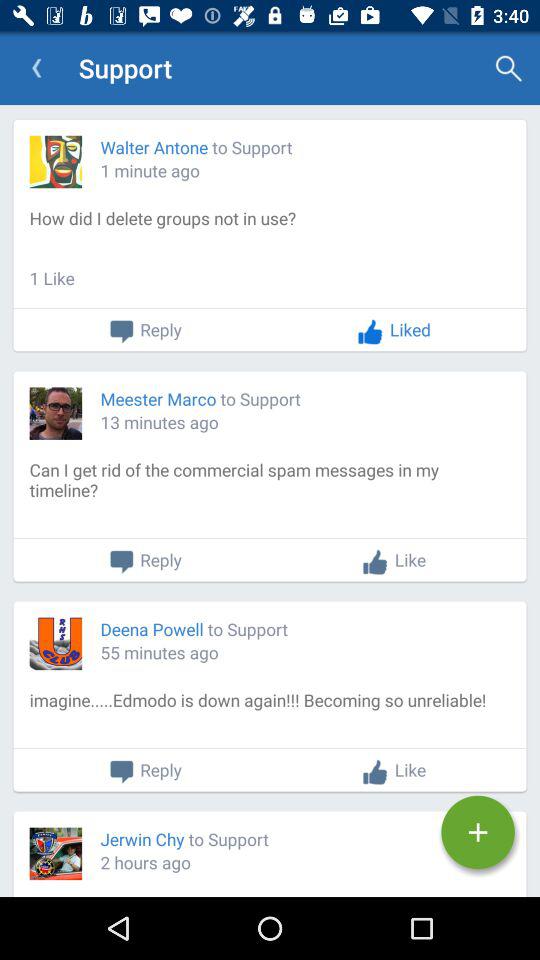 Image resolution: width=540 pixels, height=960 pixels. What do you see at coordinates (270, 236) in the screenshot?
I see `select the complete profile information of the first person in the page` at bounding box center [270, 236].